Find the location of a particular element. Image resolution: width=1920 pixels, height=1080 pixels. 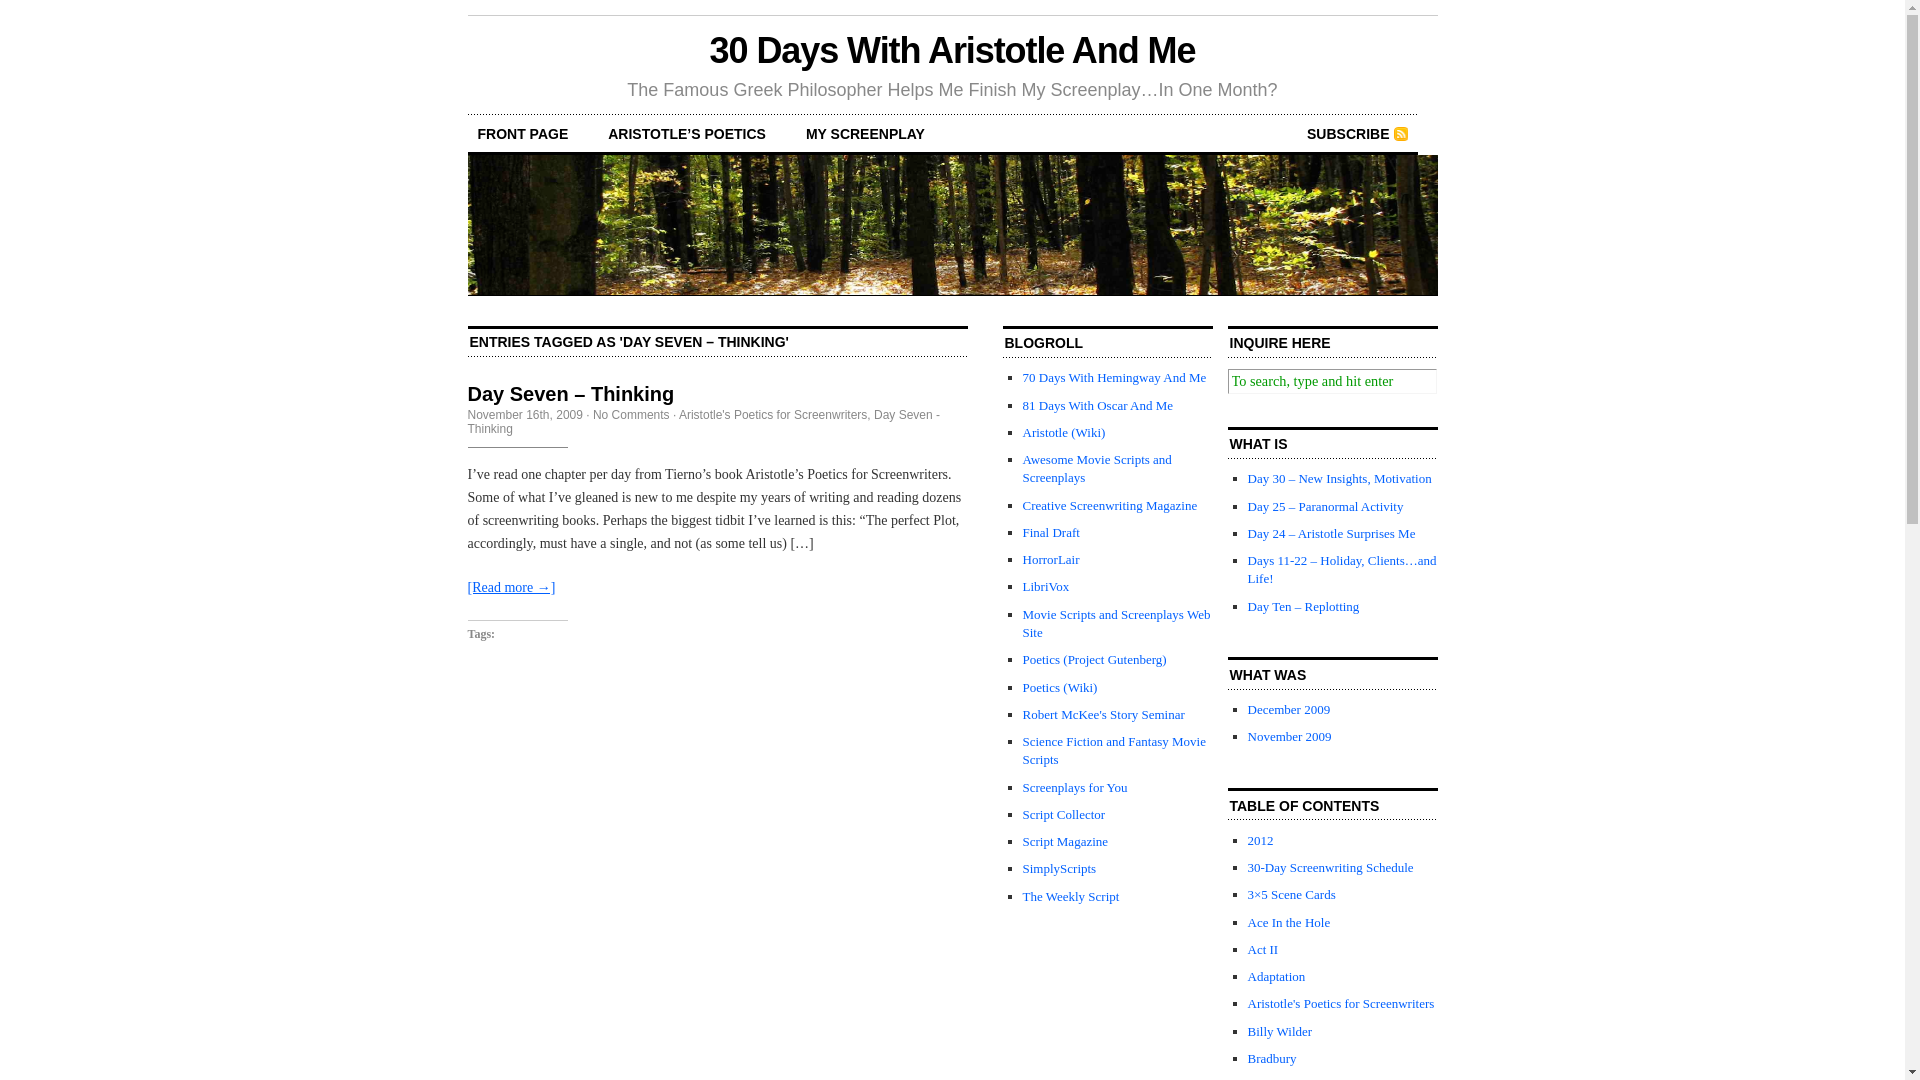

Robert McKee's Story Seminar is located at coordinates (1103, 714).